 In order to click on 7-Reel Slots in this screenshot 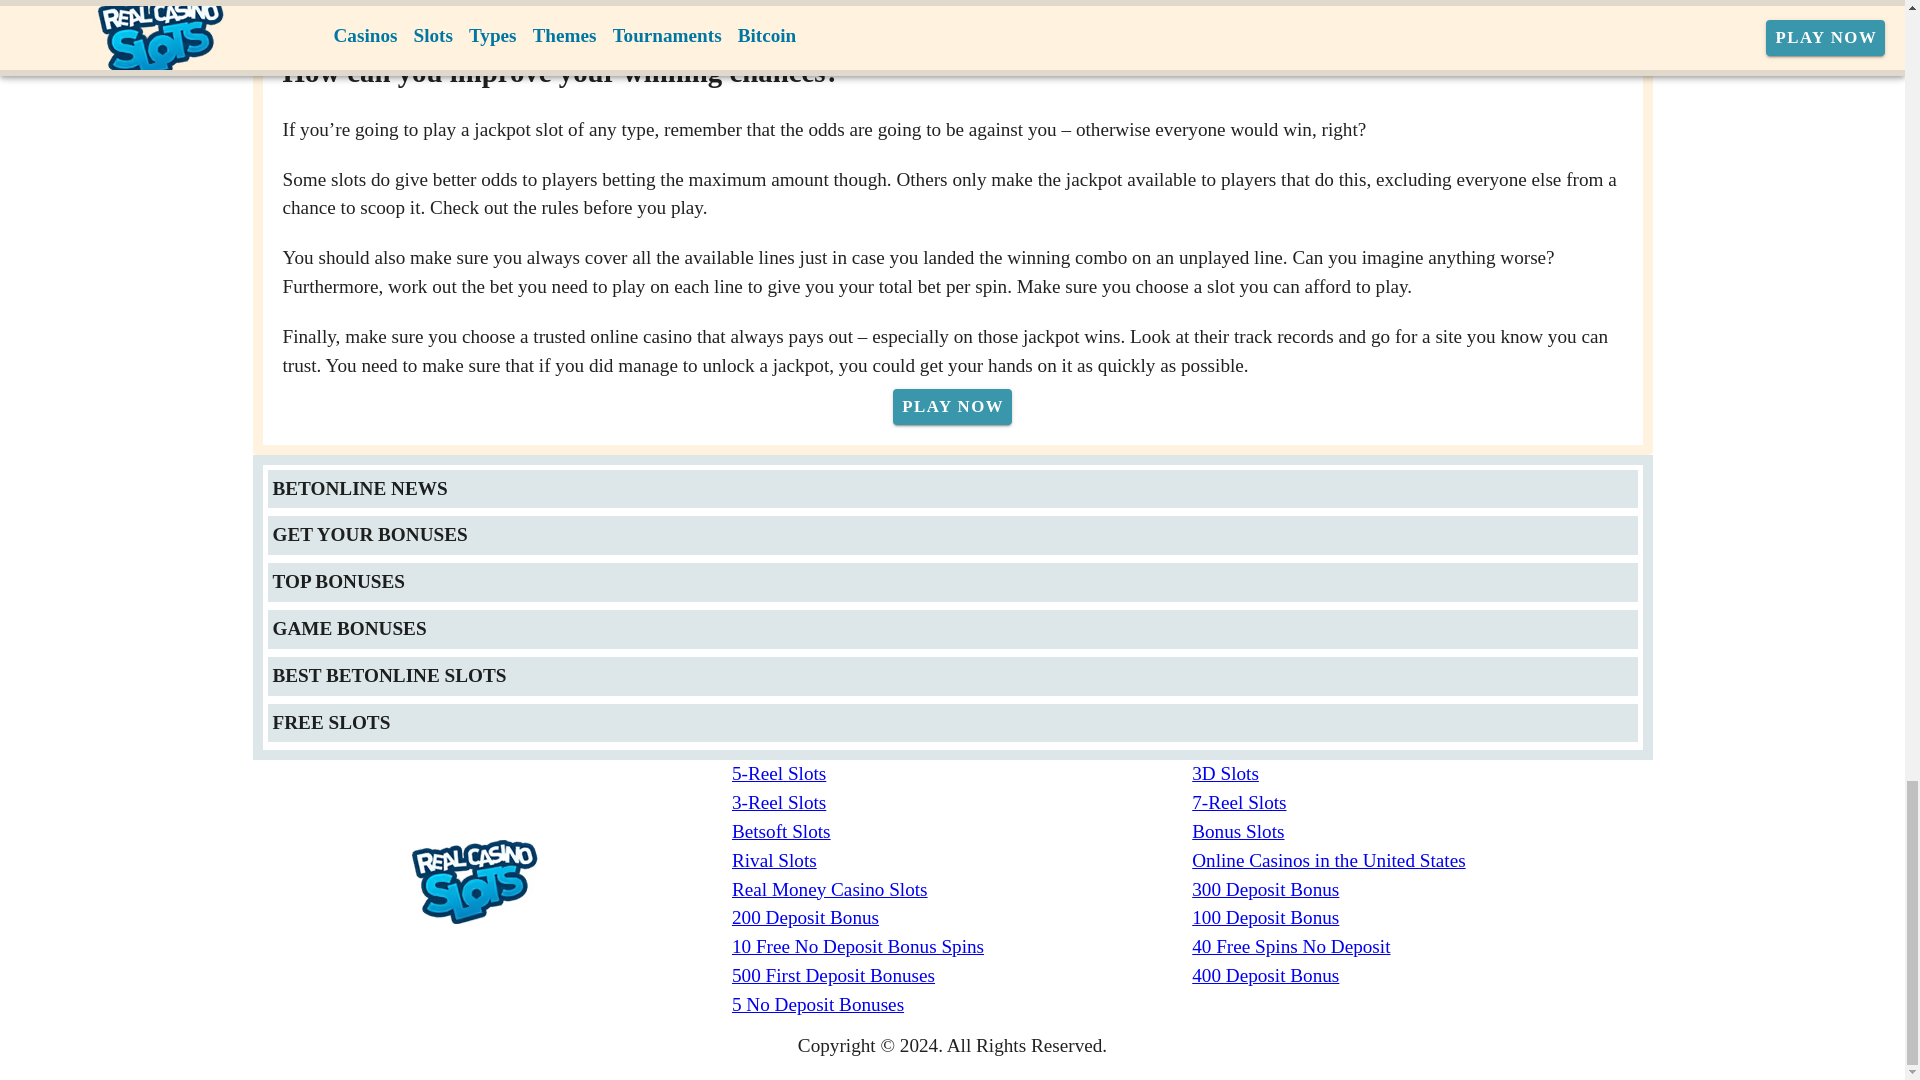, I will do `click(1422, 803)`.